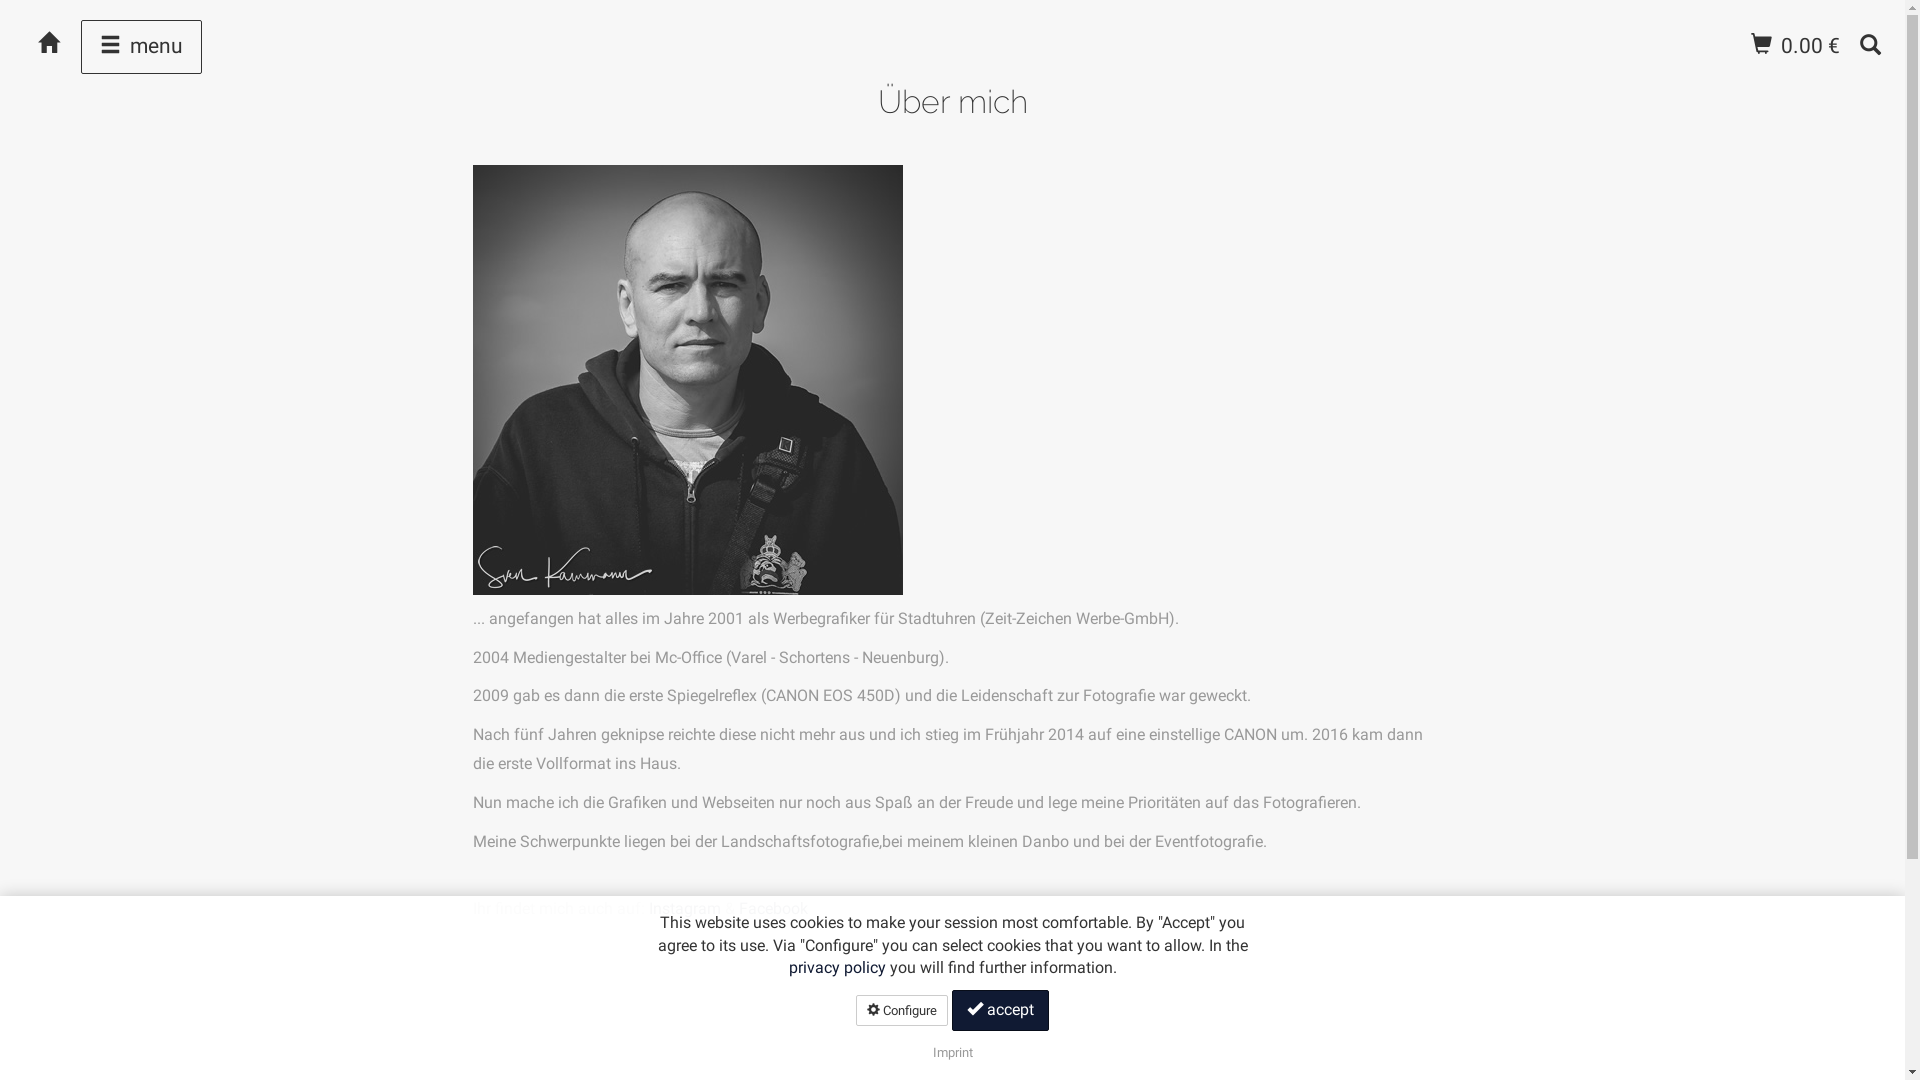 Image resolution: width=1920 pixels, height=1080 pixels. What do you see at coordinates (1000, 1010) in the screenshot?
I see `accept` at bounding box center [1000, 1010].